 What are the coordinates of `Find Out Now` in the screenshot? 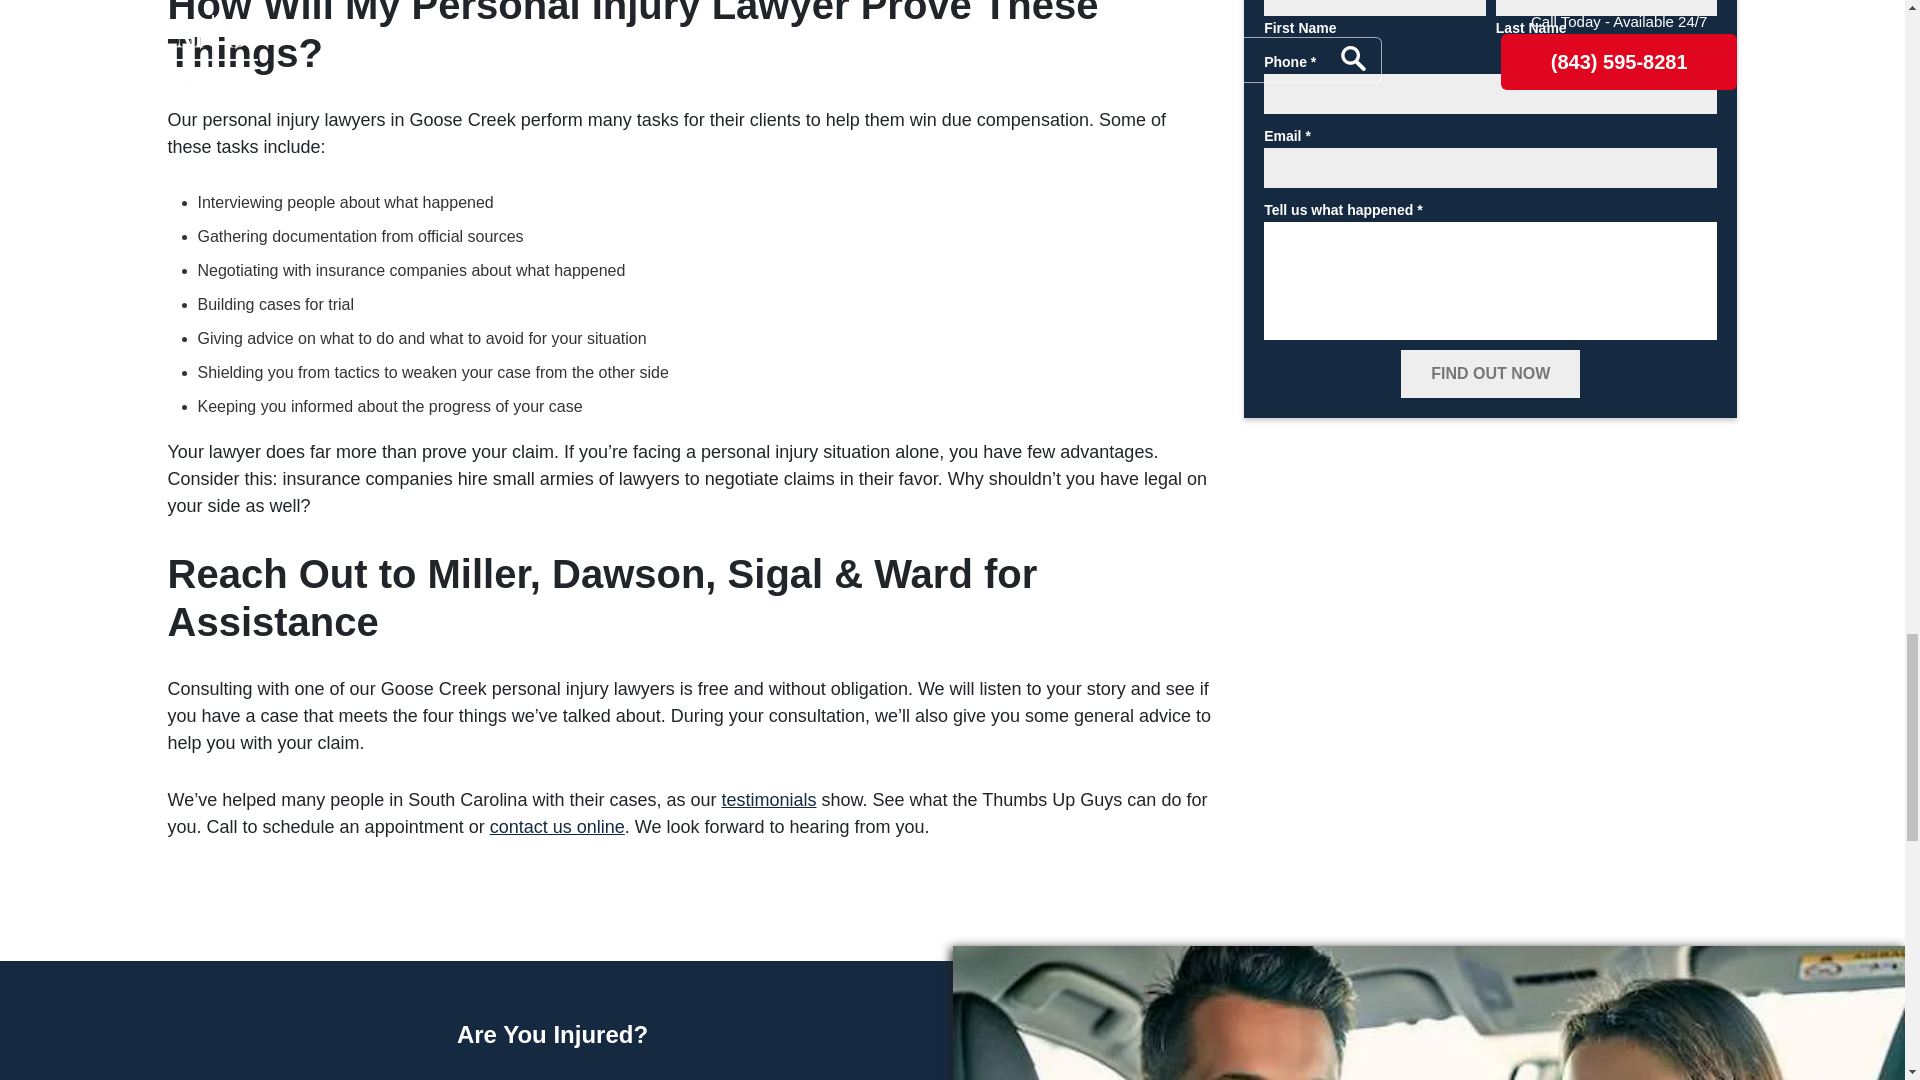 It's located at (1490, 374).